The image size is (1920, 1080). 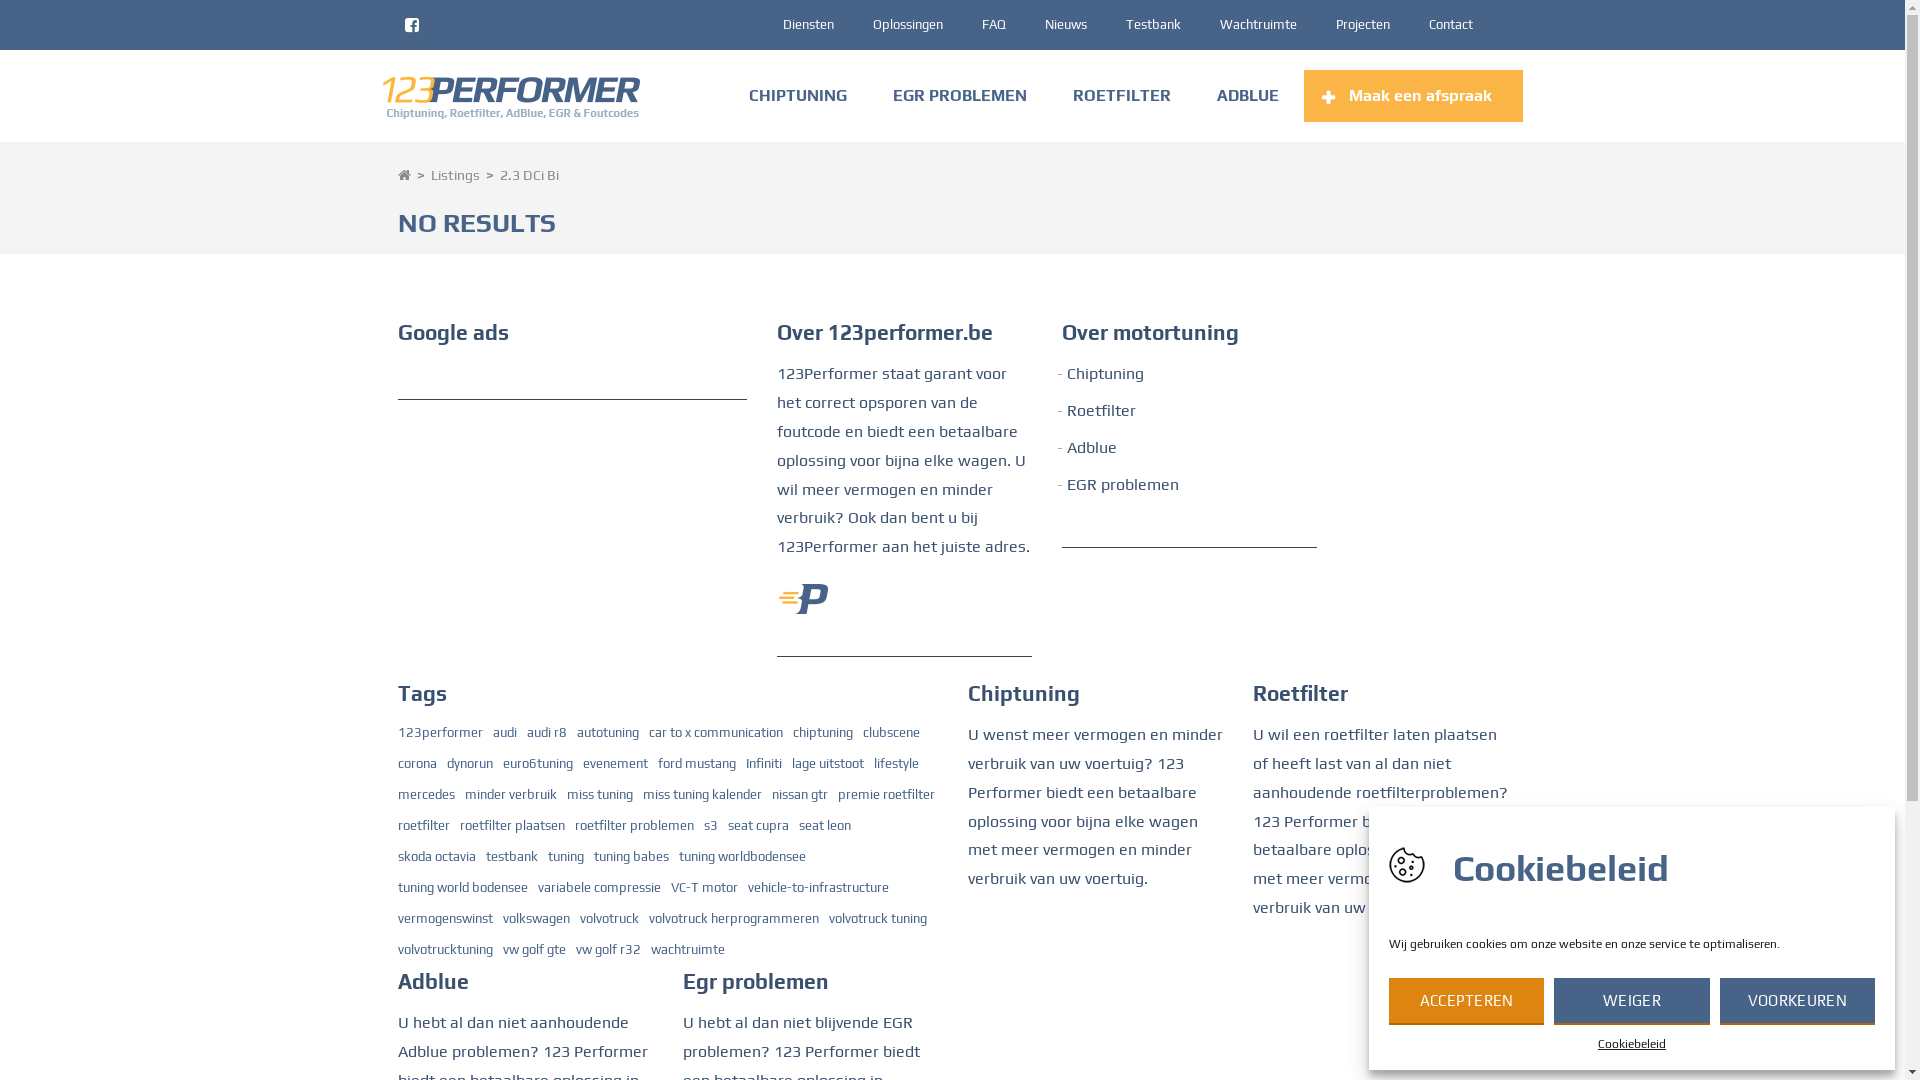 I want to click on euro6tuning, so click(x=537, y=764).